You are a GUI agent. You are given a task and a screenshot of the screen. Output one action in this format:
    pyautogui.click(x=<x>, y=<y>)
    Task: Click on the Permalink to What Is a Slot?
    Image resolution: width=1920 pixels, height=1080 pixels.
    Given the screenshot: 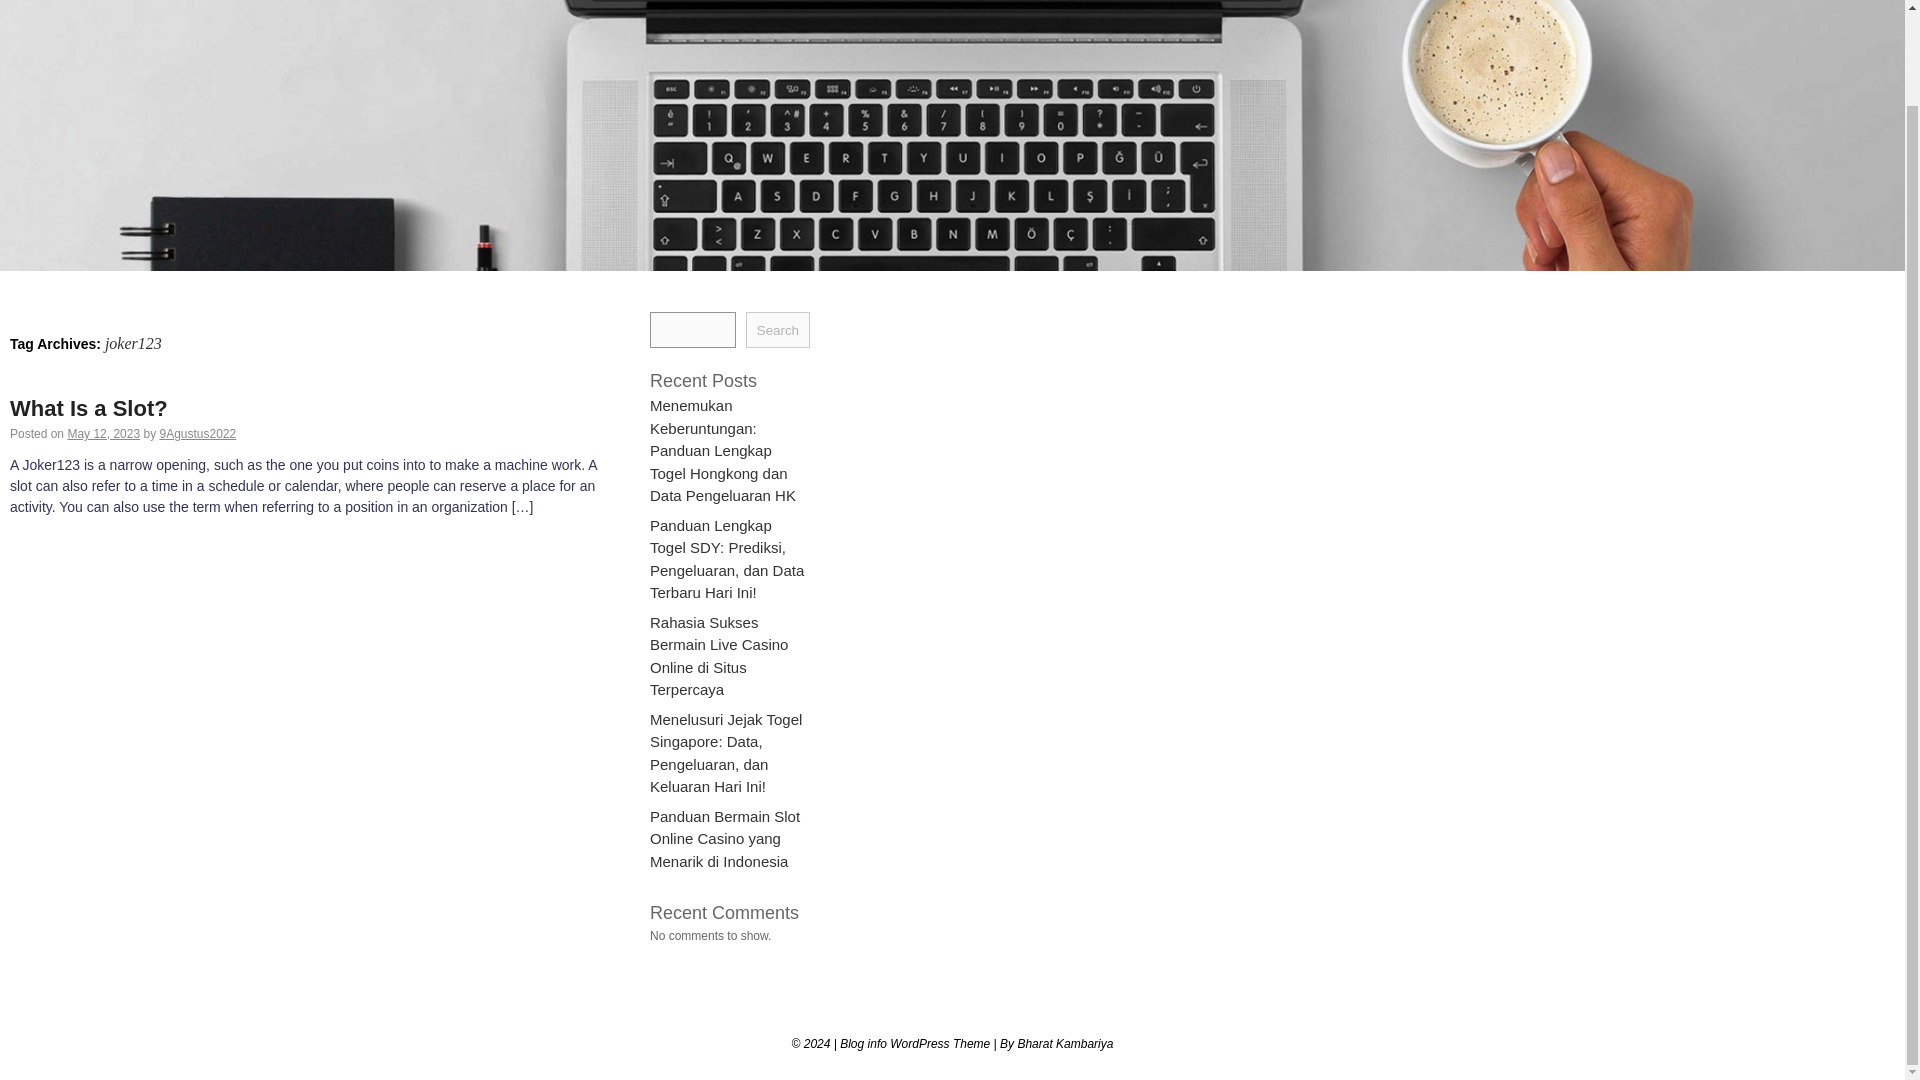 What is the action you would take?
    pyautogui.click(x=88, y=408)
    